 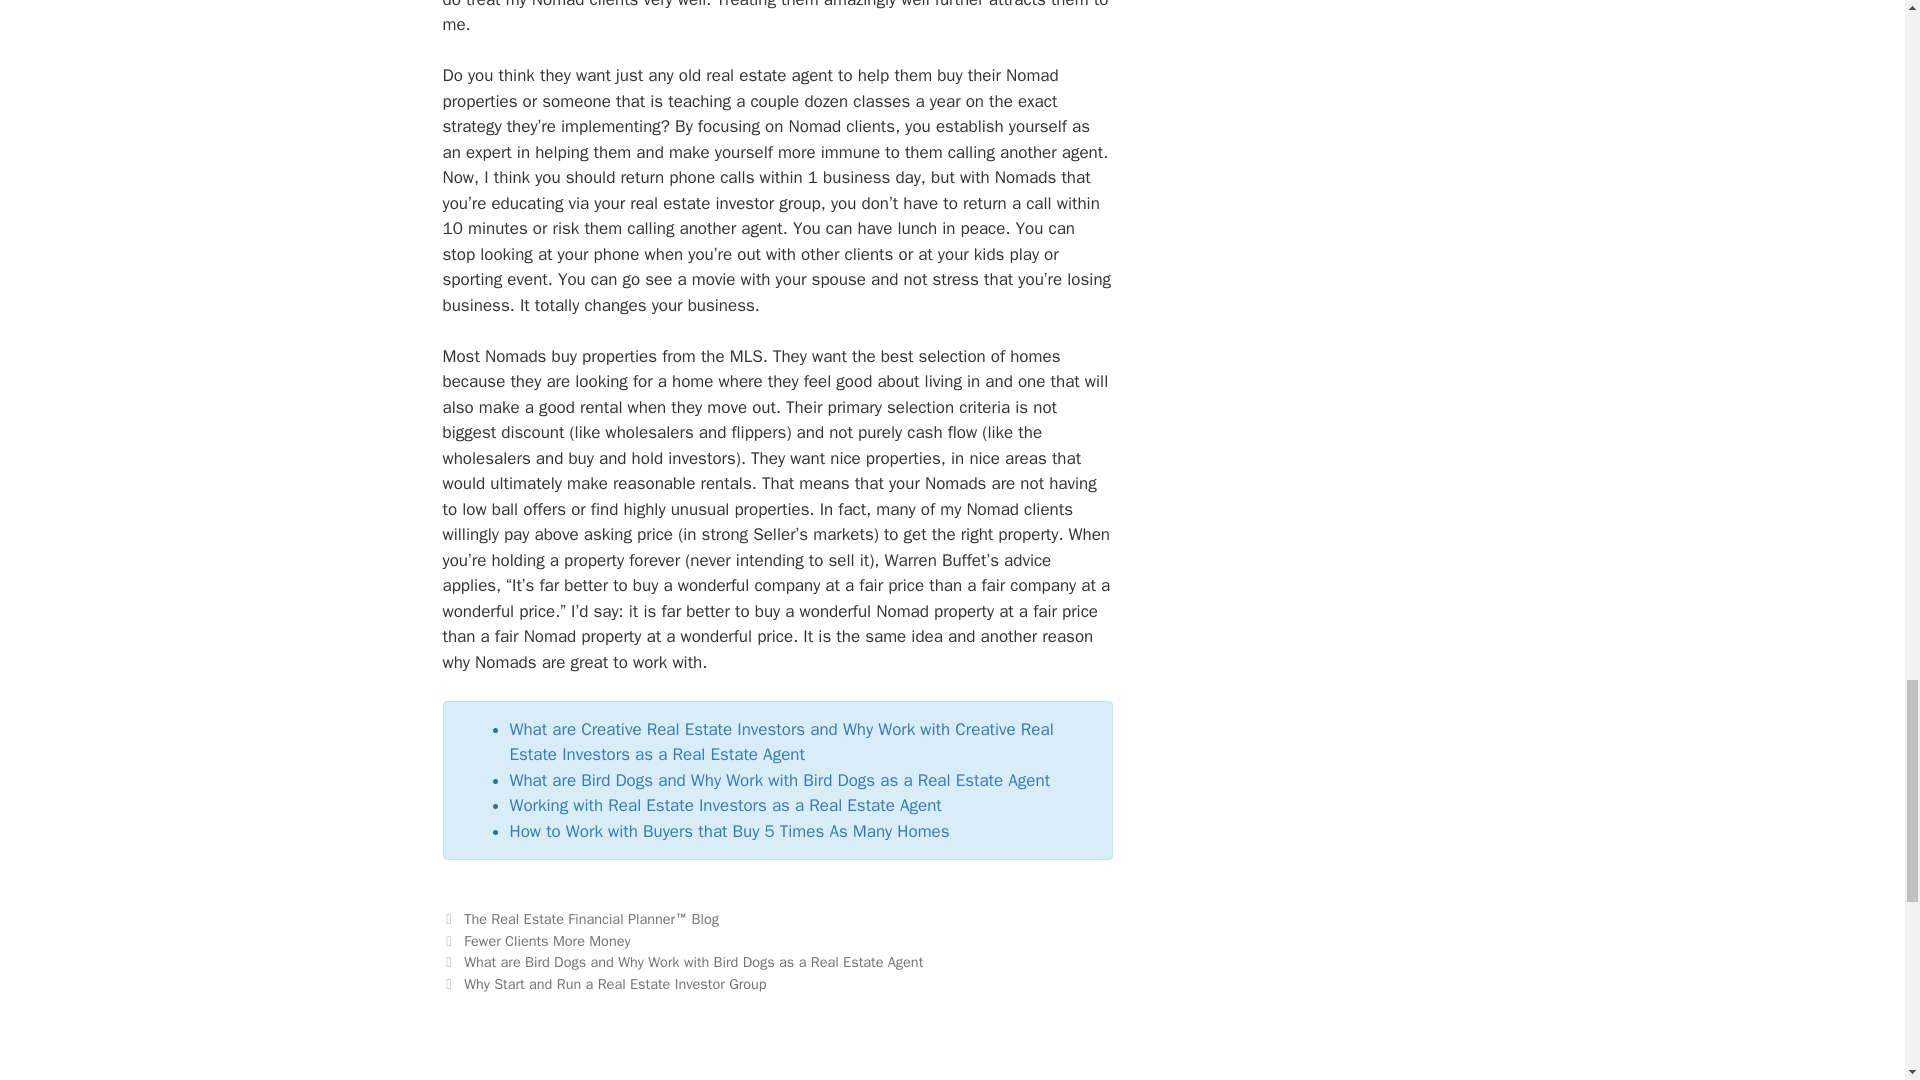 I want to click on How to Work with Buyers that Buy 5 Times As Many Homes, so click(x=730, y=831).